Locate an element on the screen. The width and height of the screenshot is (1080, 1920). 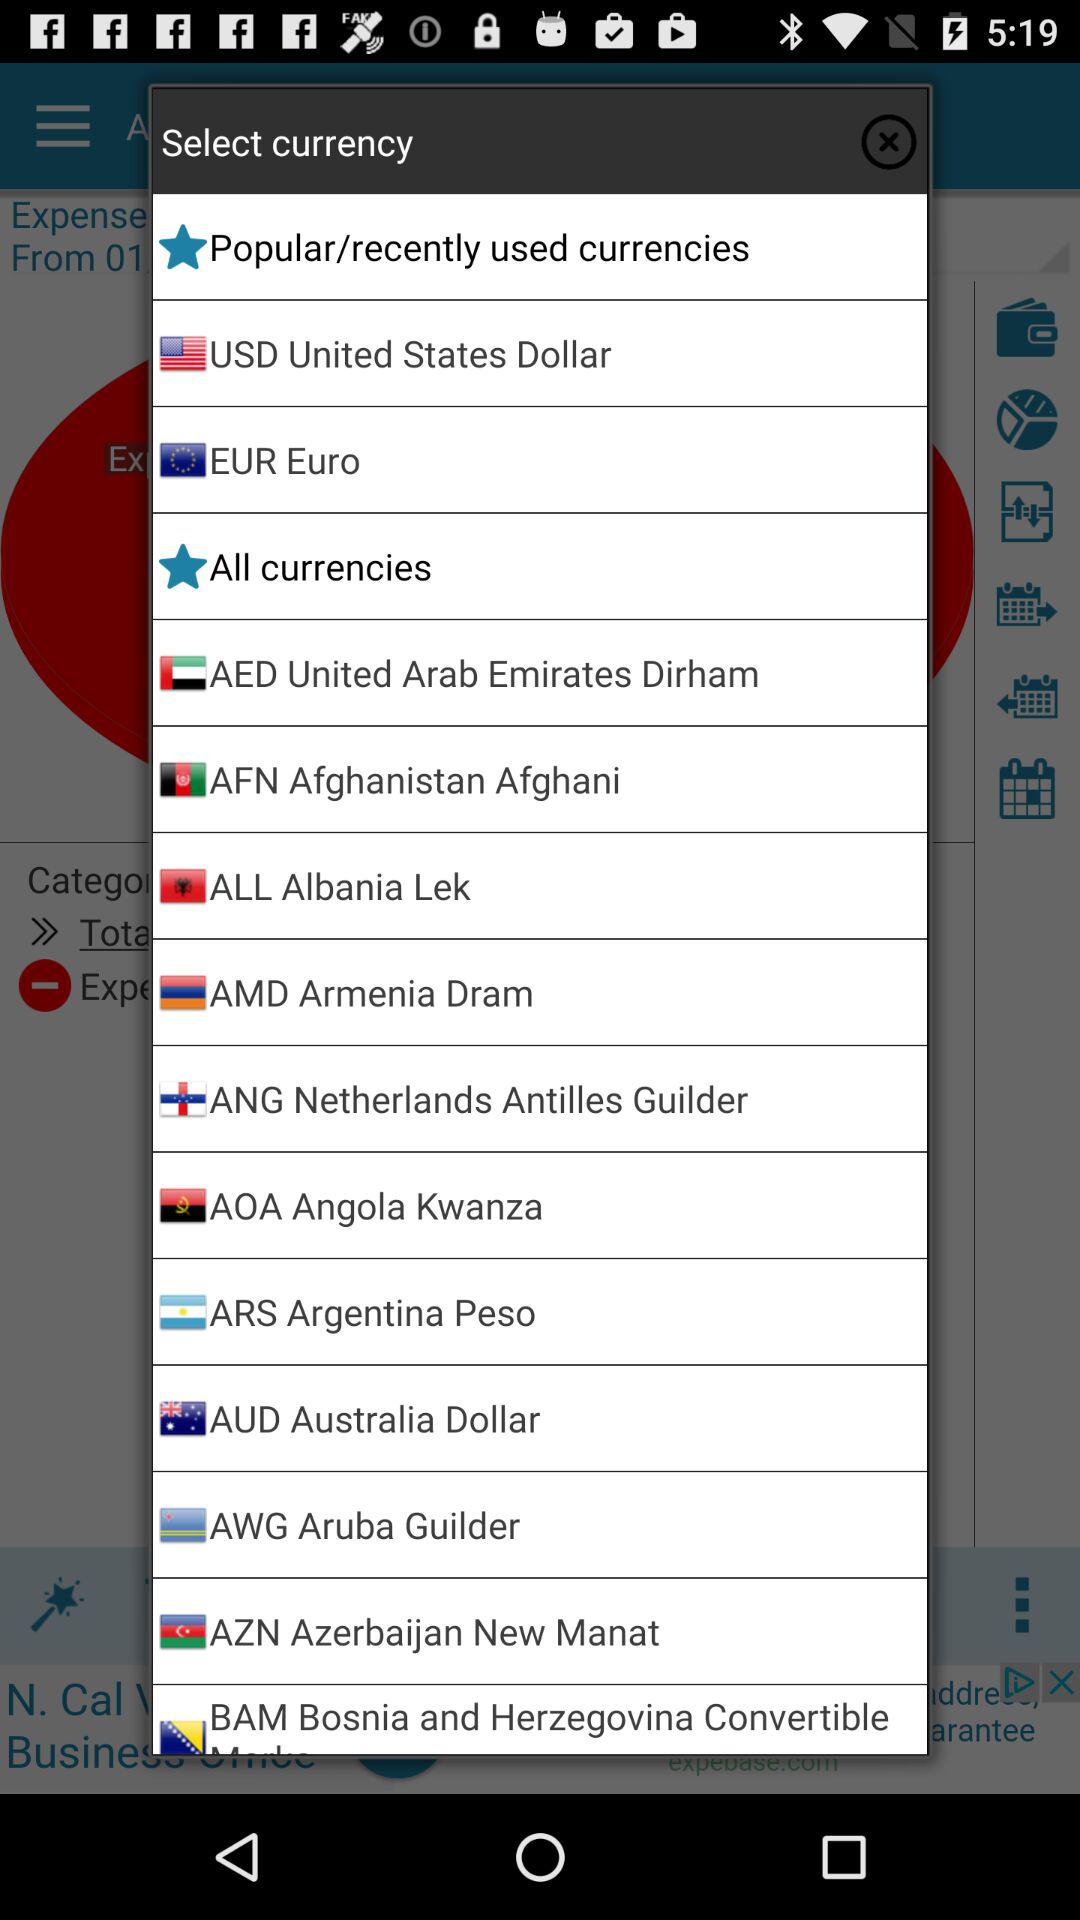
turn off app below aed united arab app is located at coordinates (564, 778).